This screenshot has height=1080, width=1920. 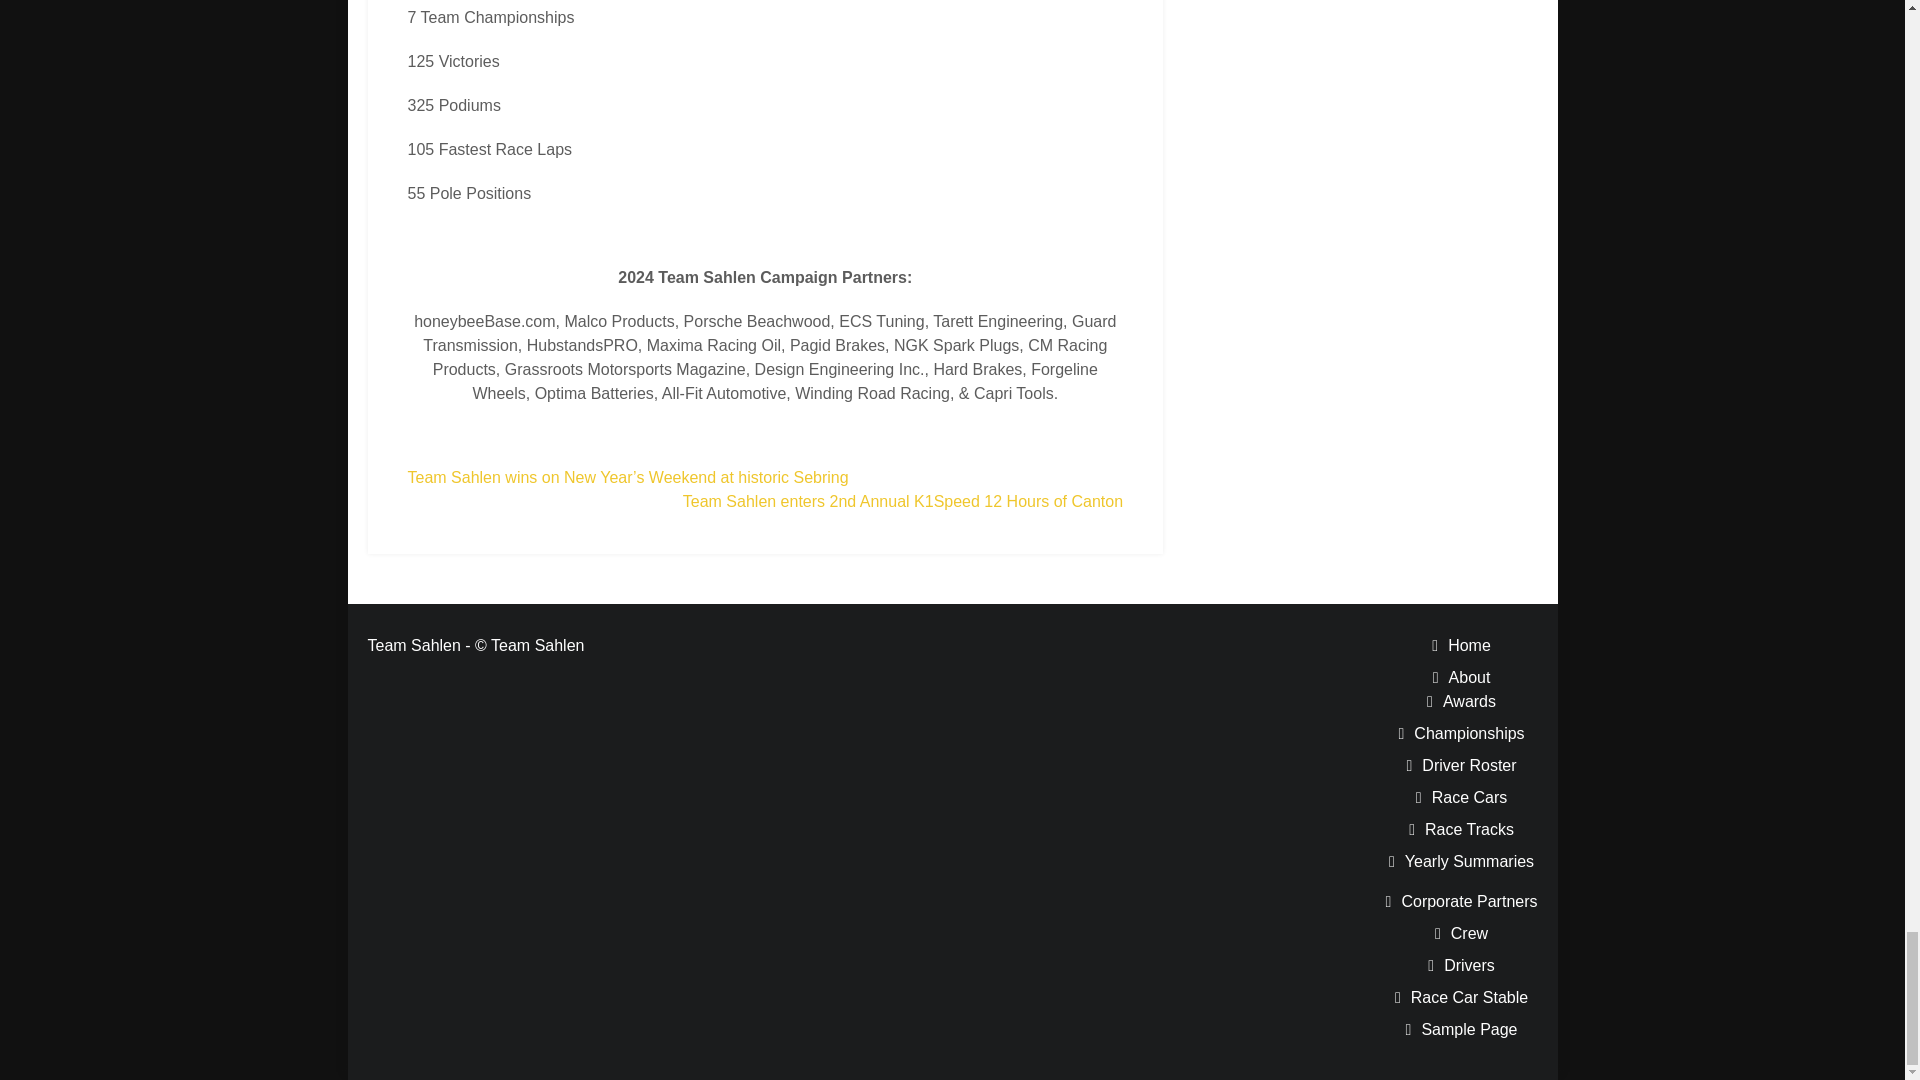 I want to click on Crew, so click(x=1470, y=932).